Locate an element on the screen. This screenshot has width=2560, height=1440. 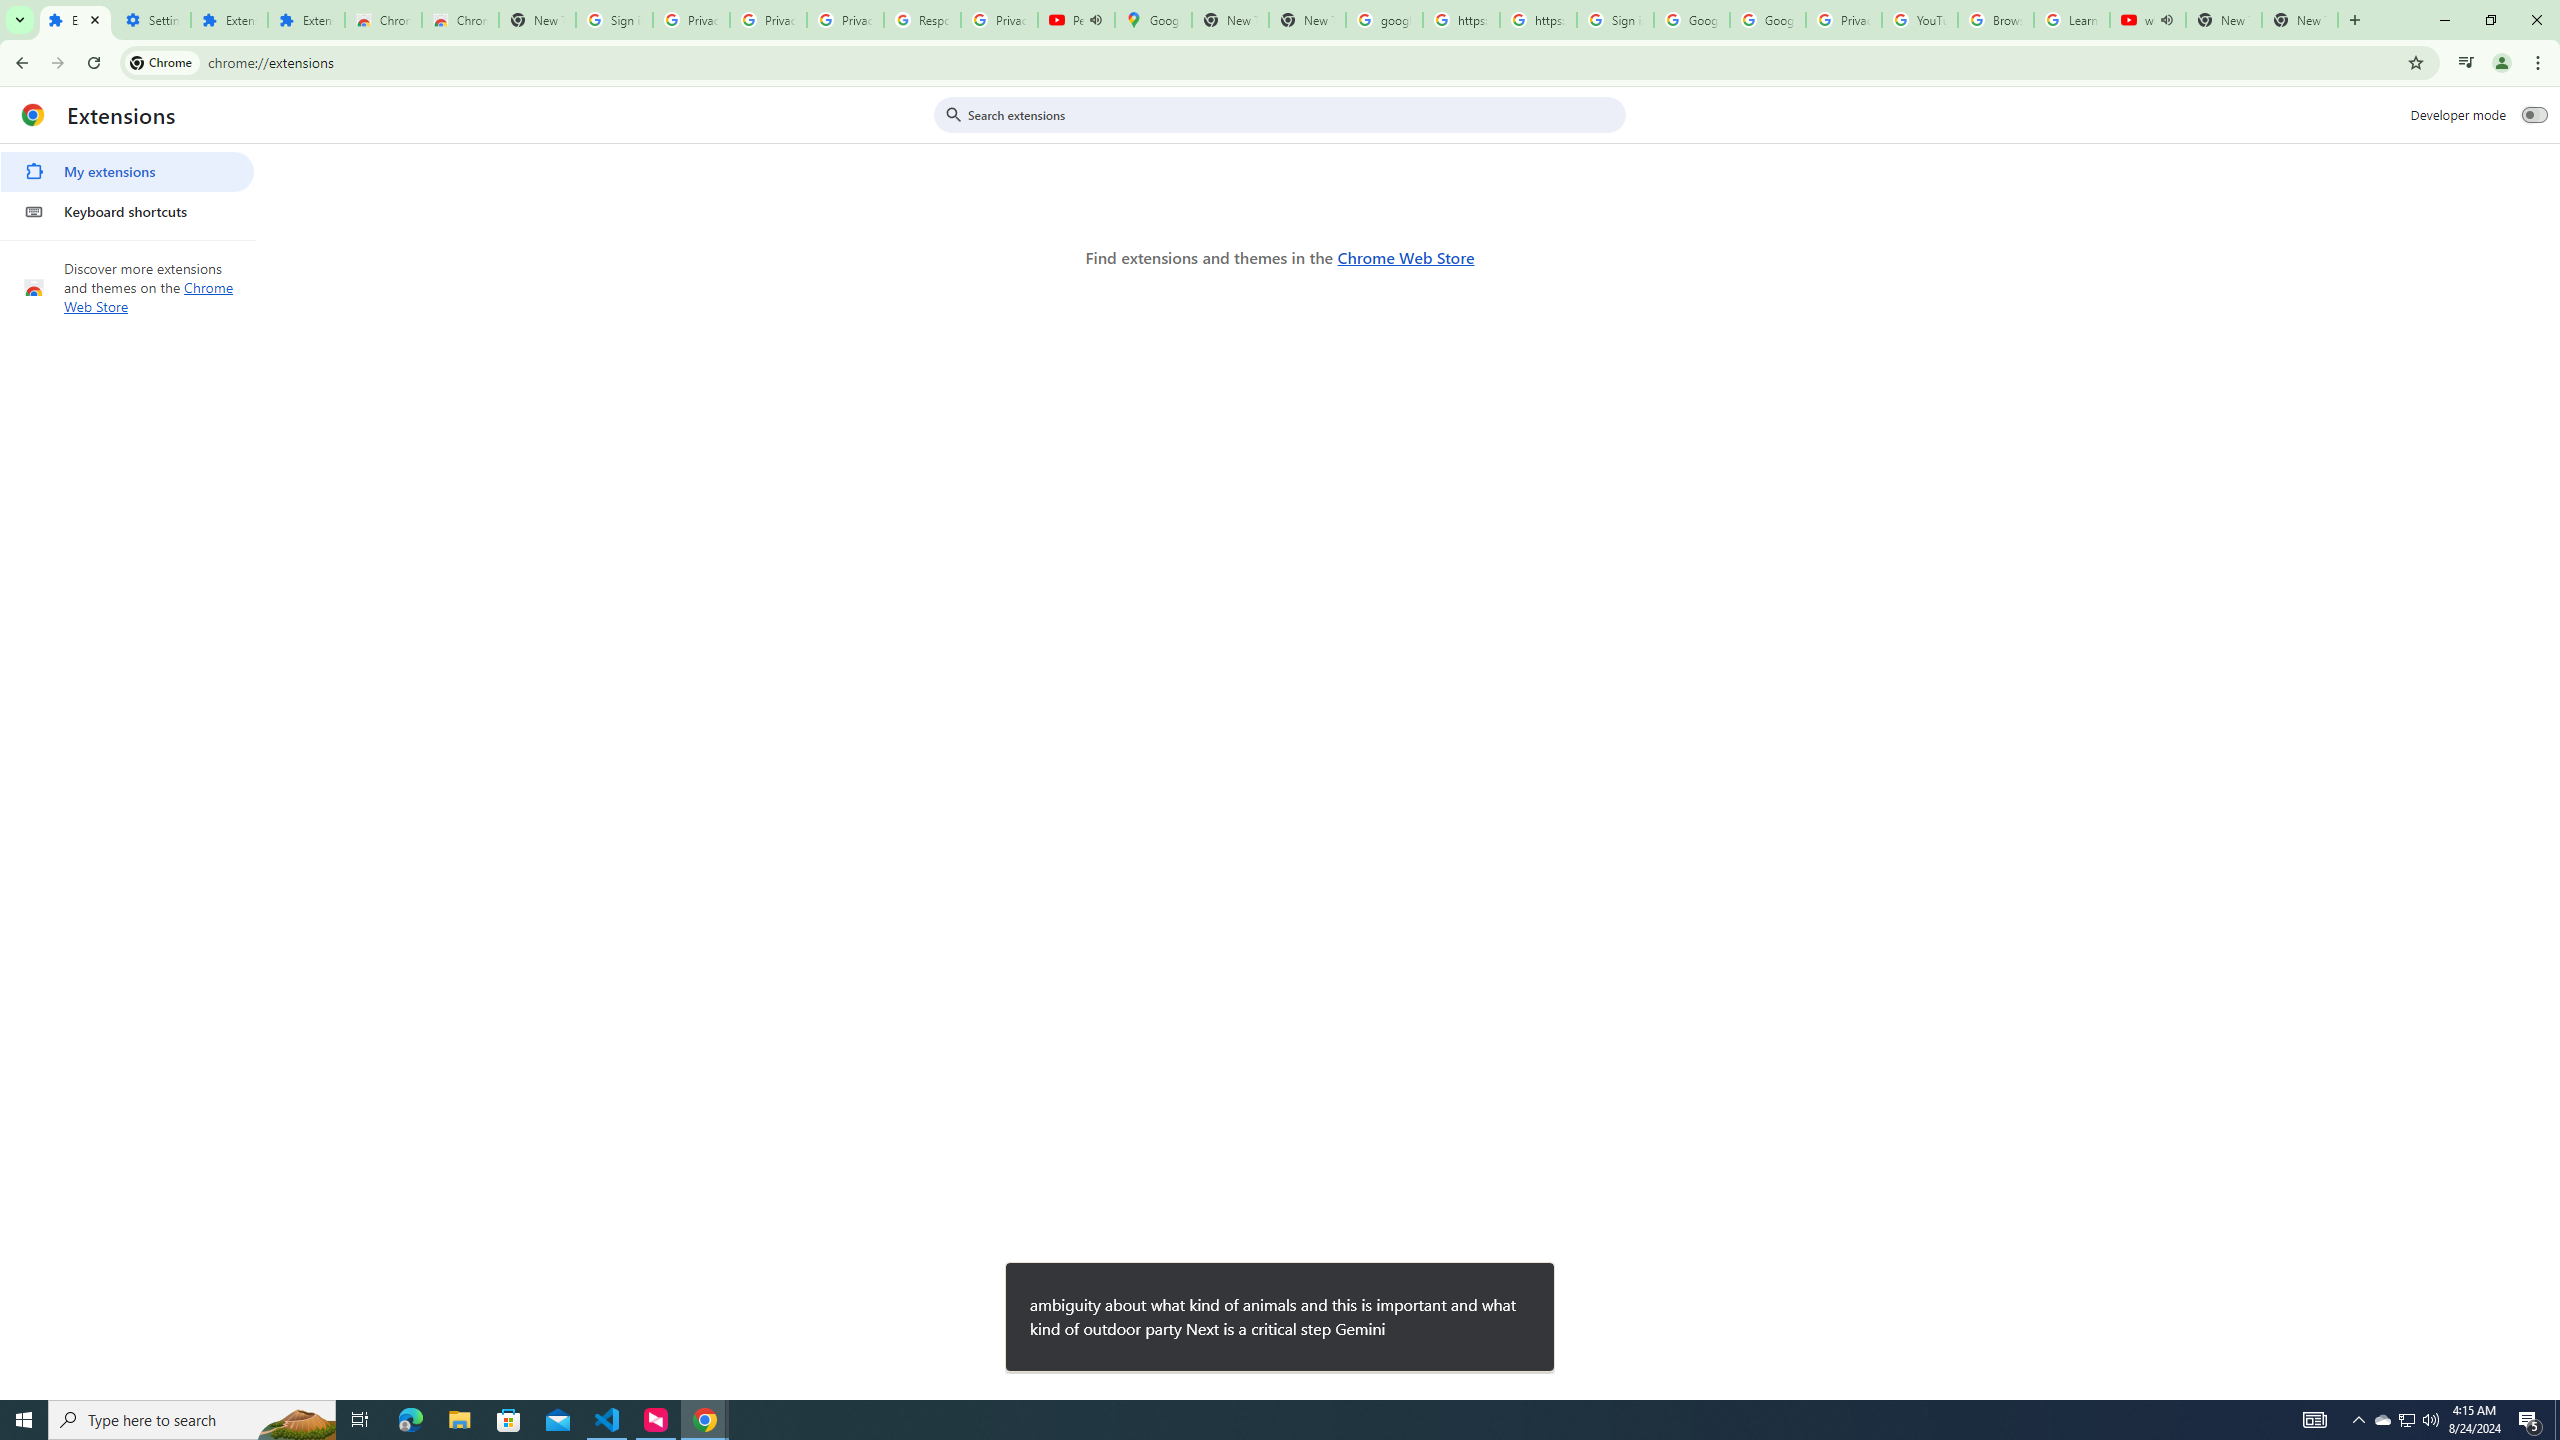
Chrome Web Store is located at coordinates (382, 20).